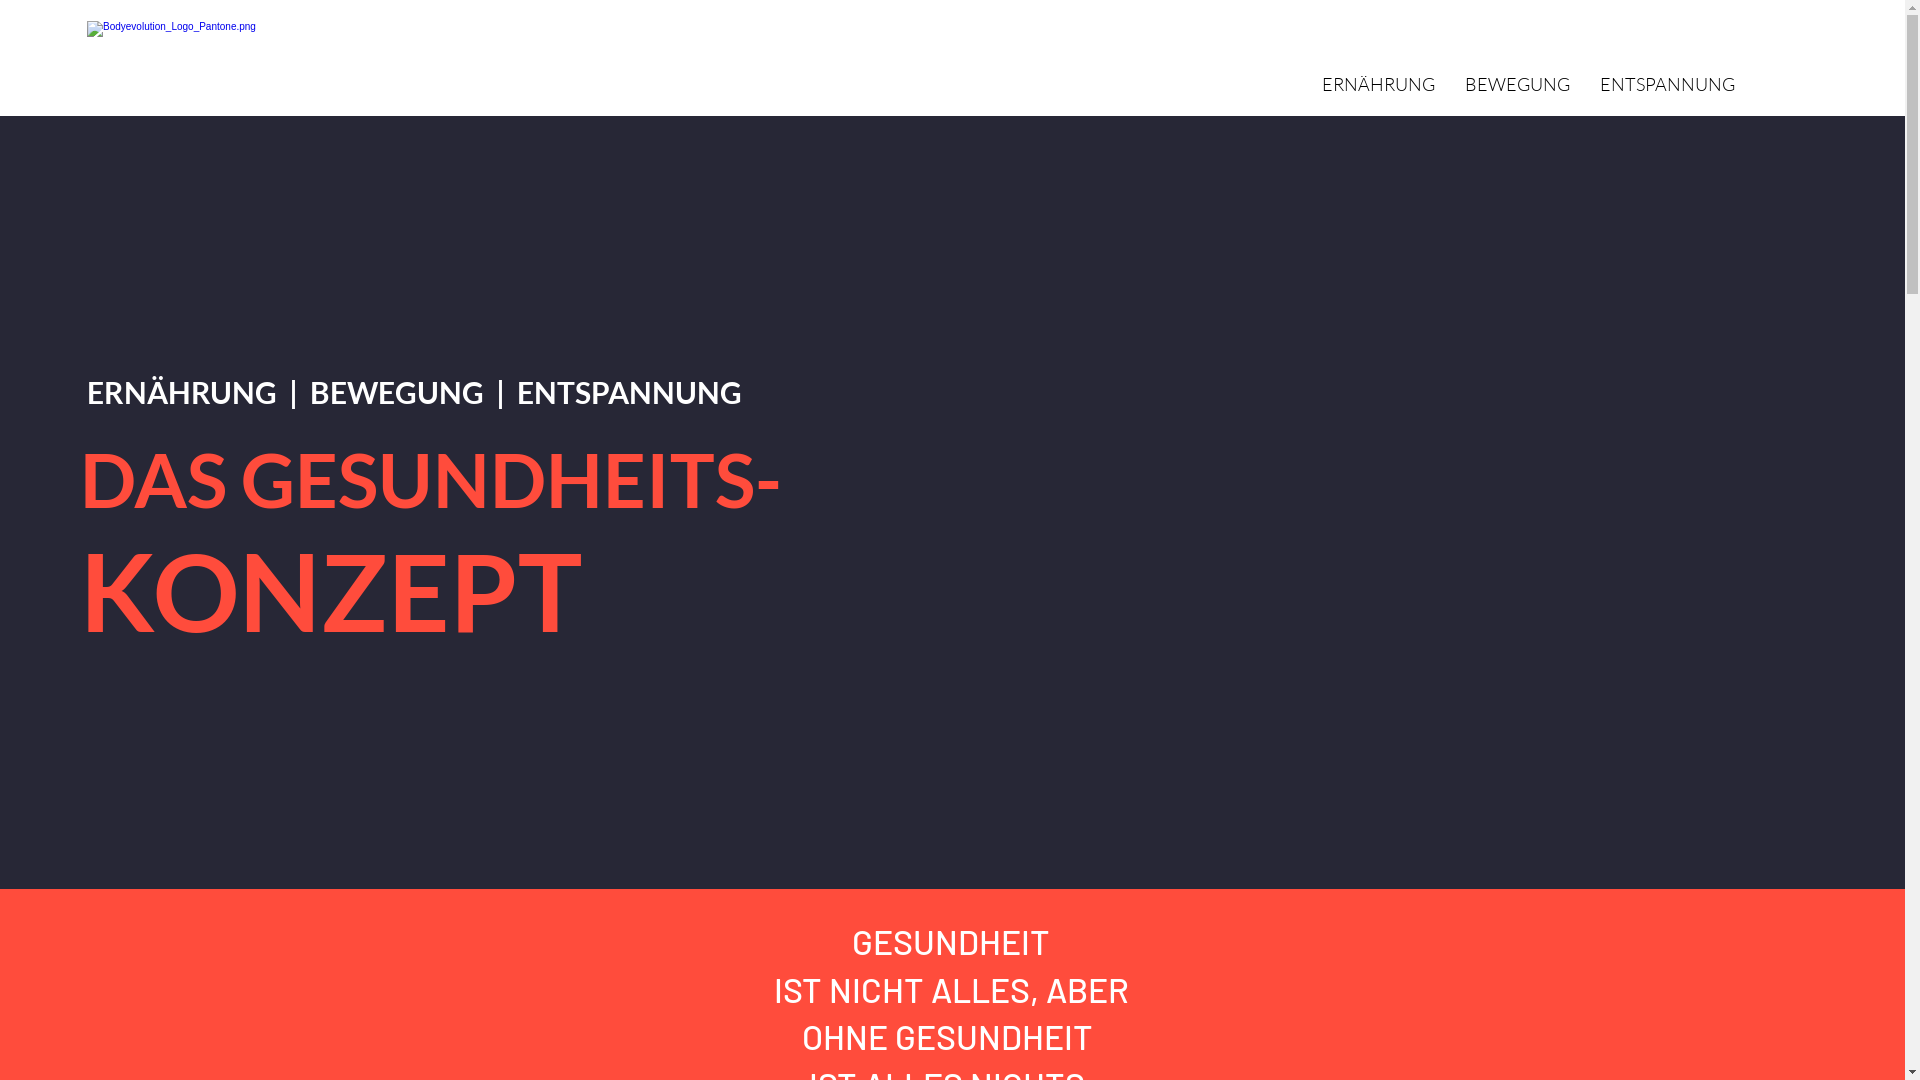 This screenshot has height=1080, width=1920. What do you see at coordinates (1668, 84) in the screenshot?
I see `ENTSPANNUNG` at bounding box center [1668, 84].